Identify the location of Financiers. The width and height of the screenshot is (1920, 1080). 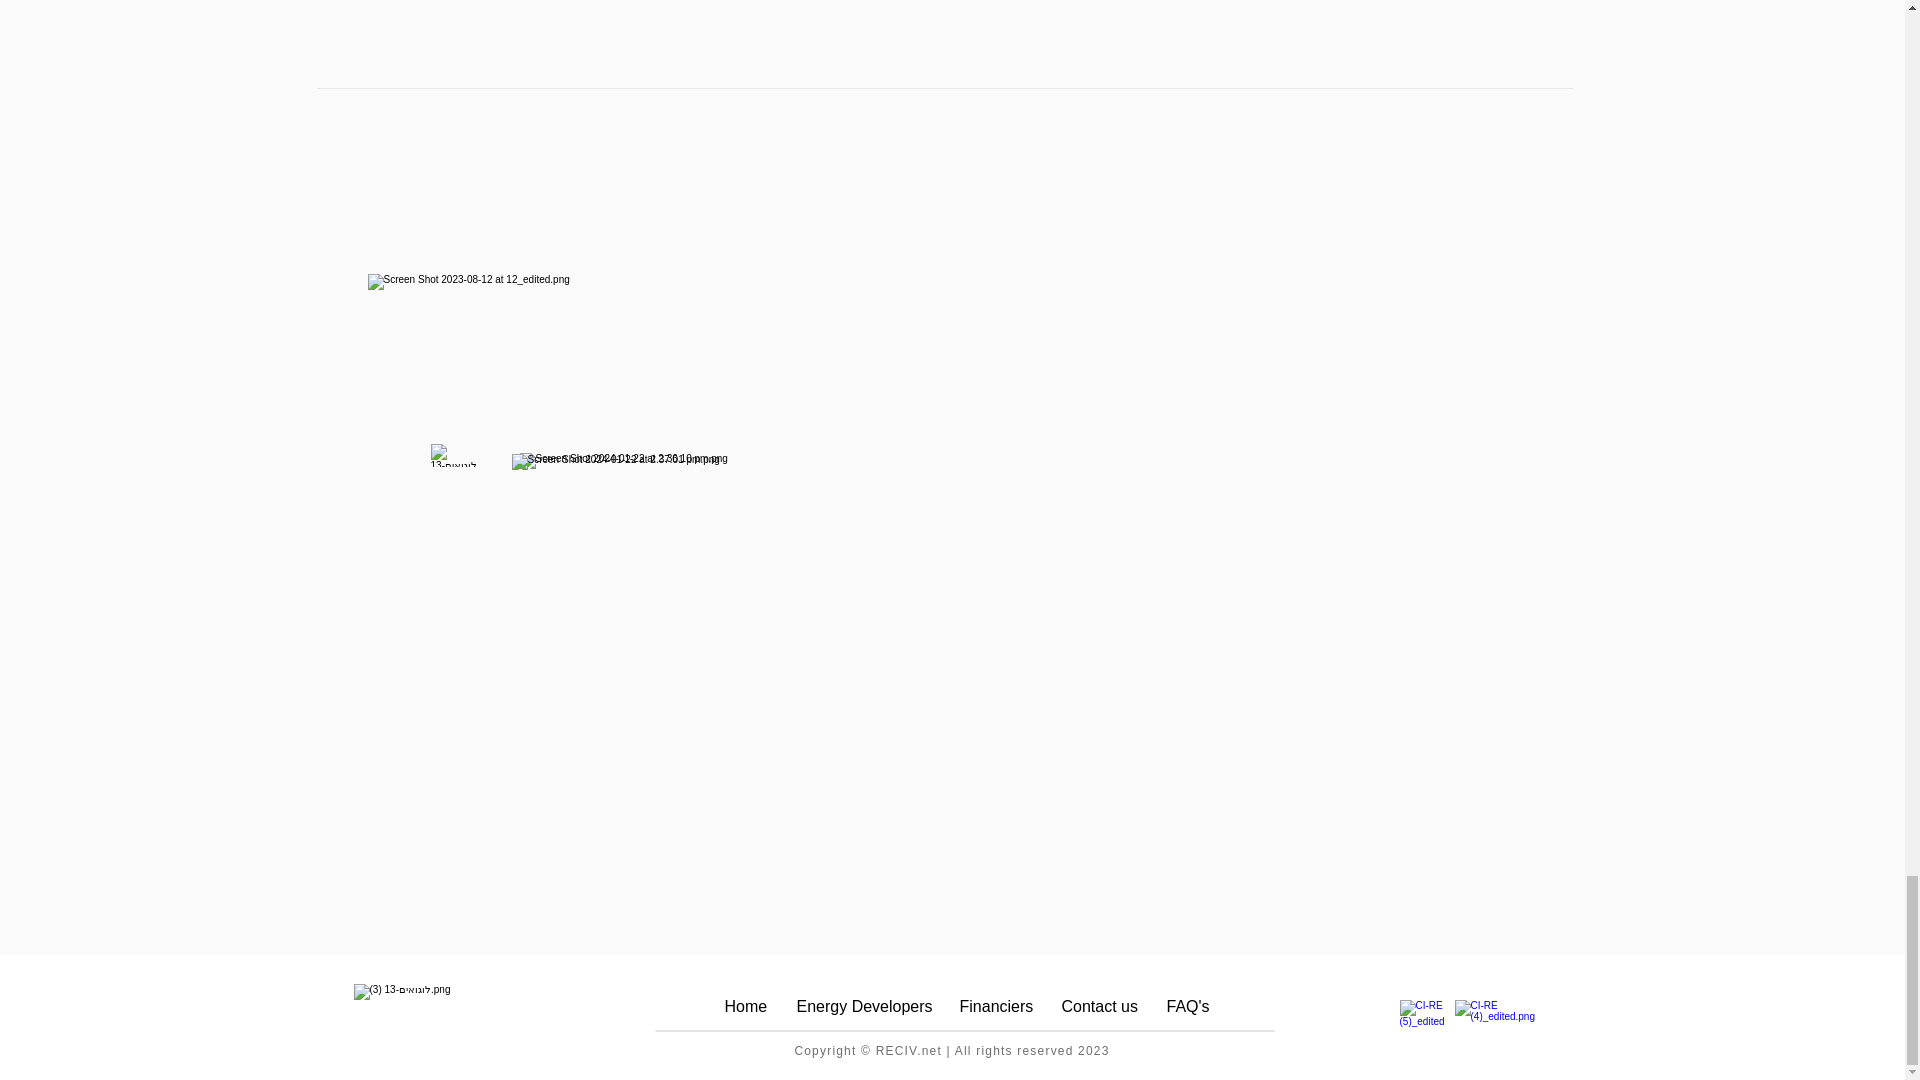
(995, 1006).